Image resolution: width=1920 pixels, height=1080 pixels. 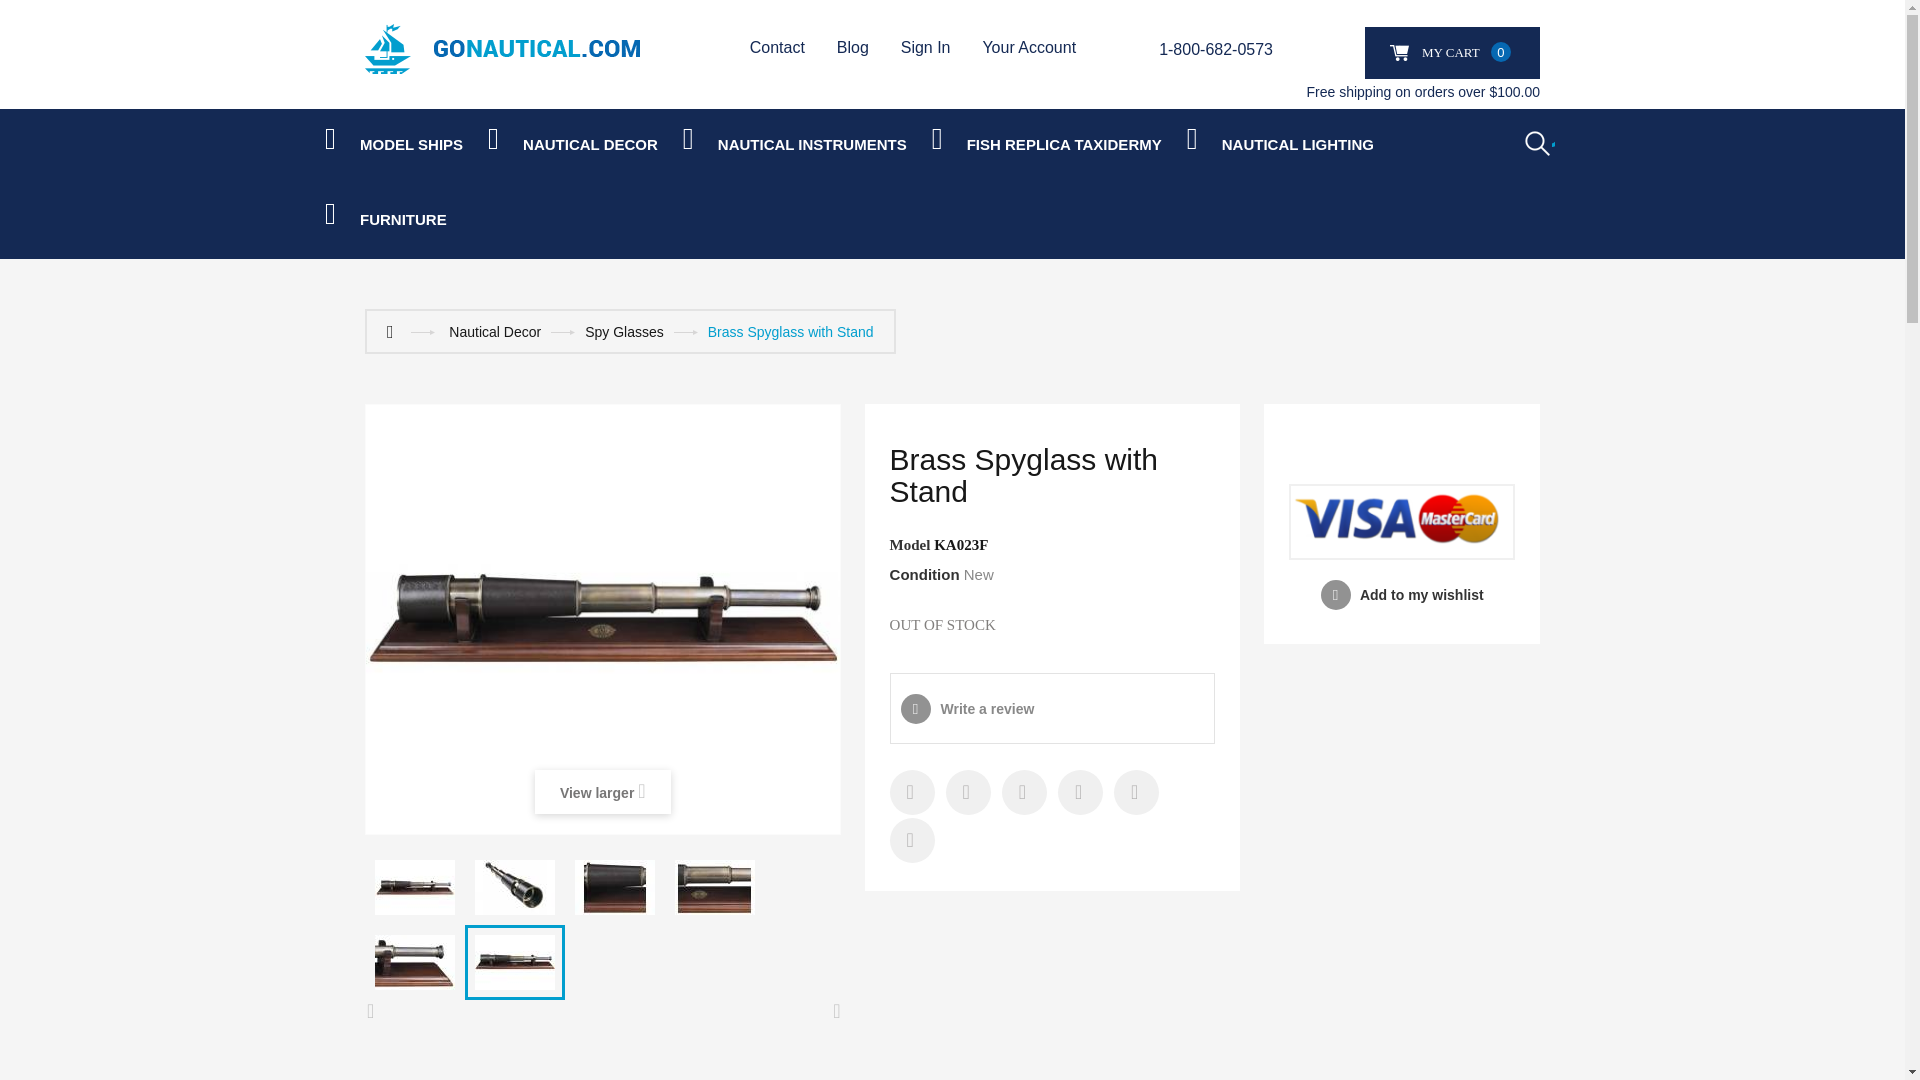 What do you see at coordinates (940, 46) in the screenshot?
I see `Login to your customer account` at bounding box center [940, 46].